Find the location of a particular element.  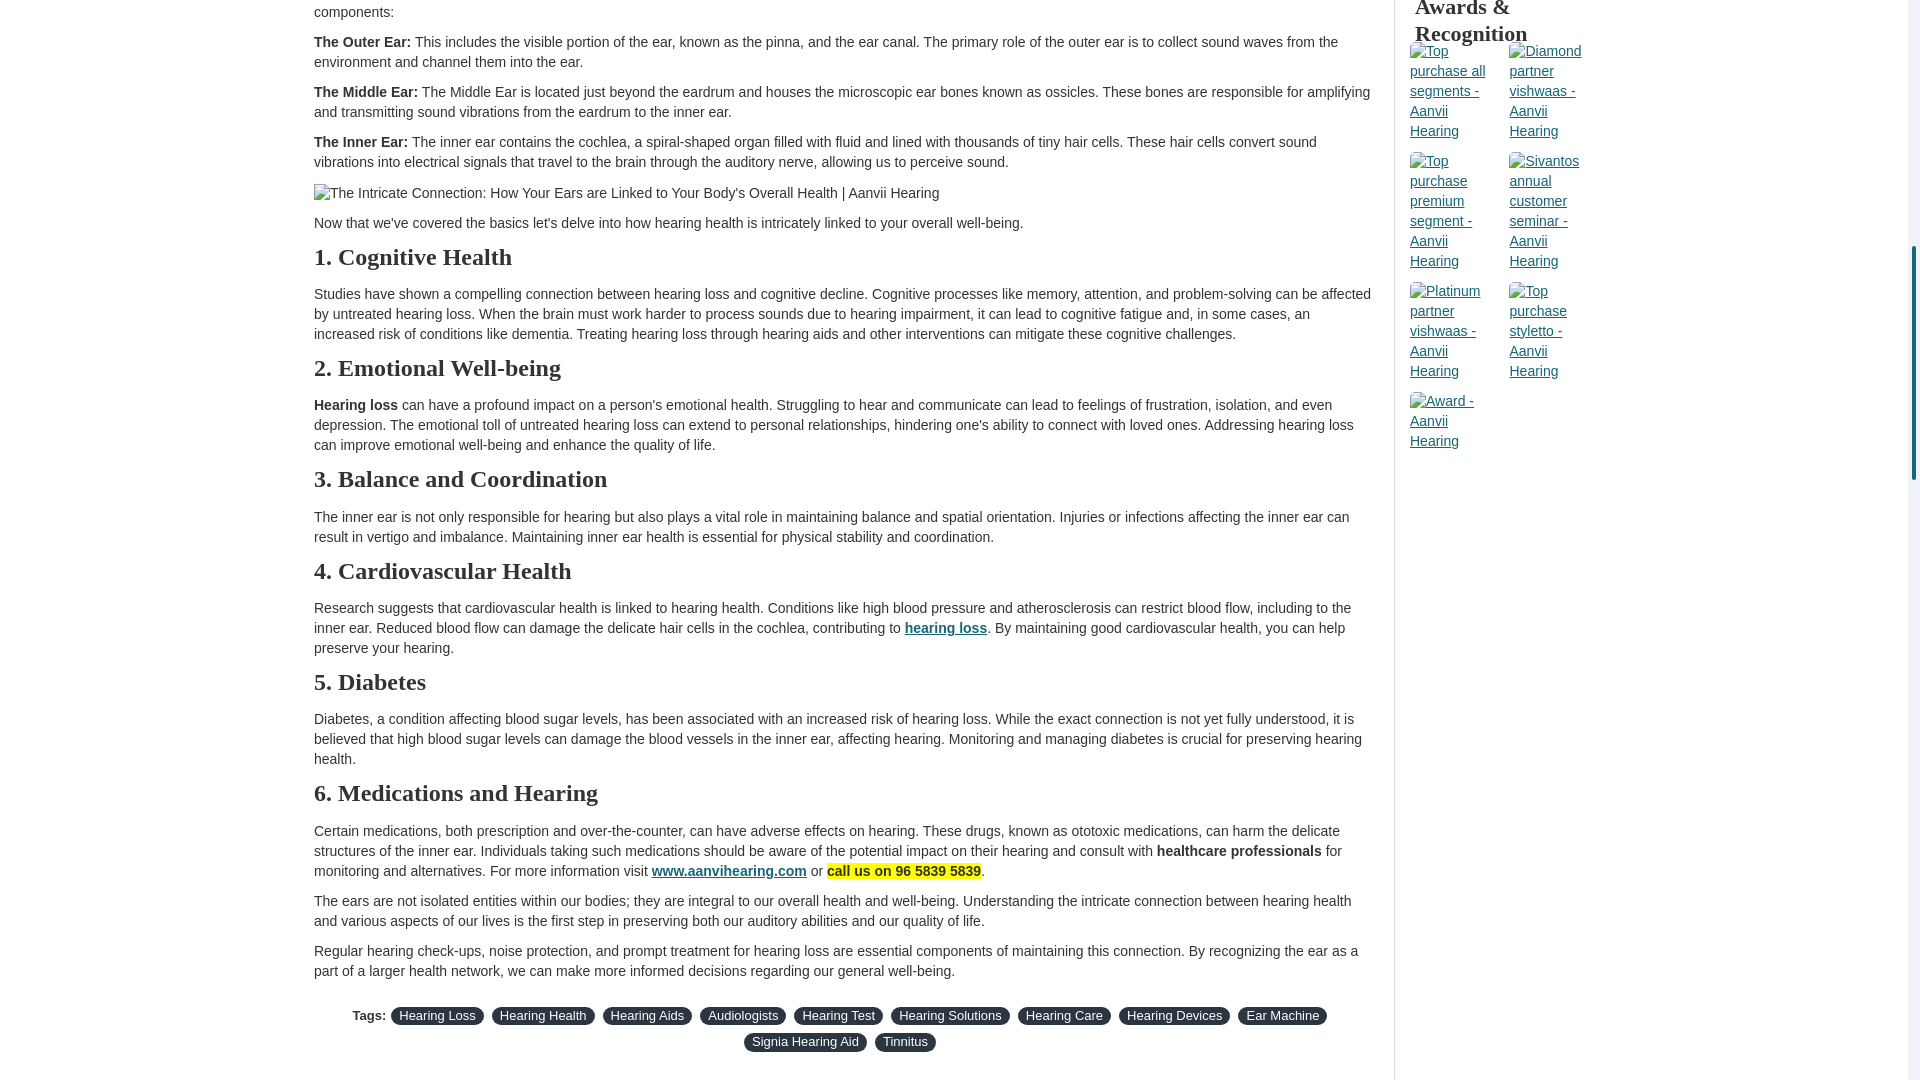

Award - Aanvii Hearing is located at coordinates (1454, 422).